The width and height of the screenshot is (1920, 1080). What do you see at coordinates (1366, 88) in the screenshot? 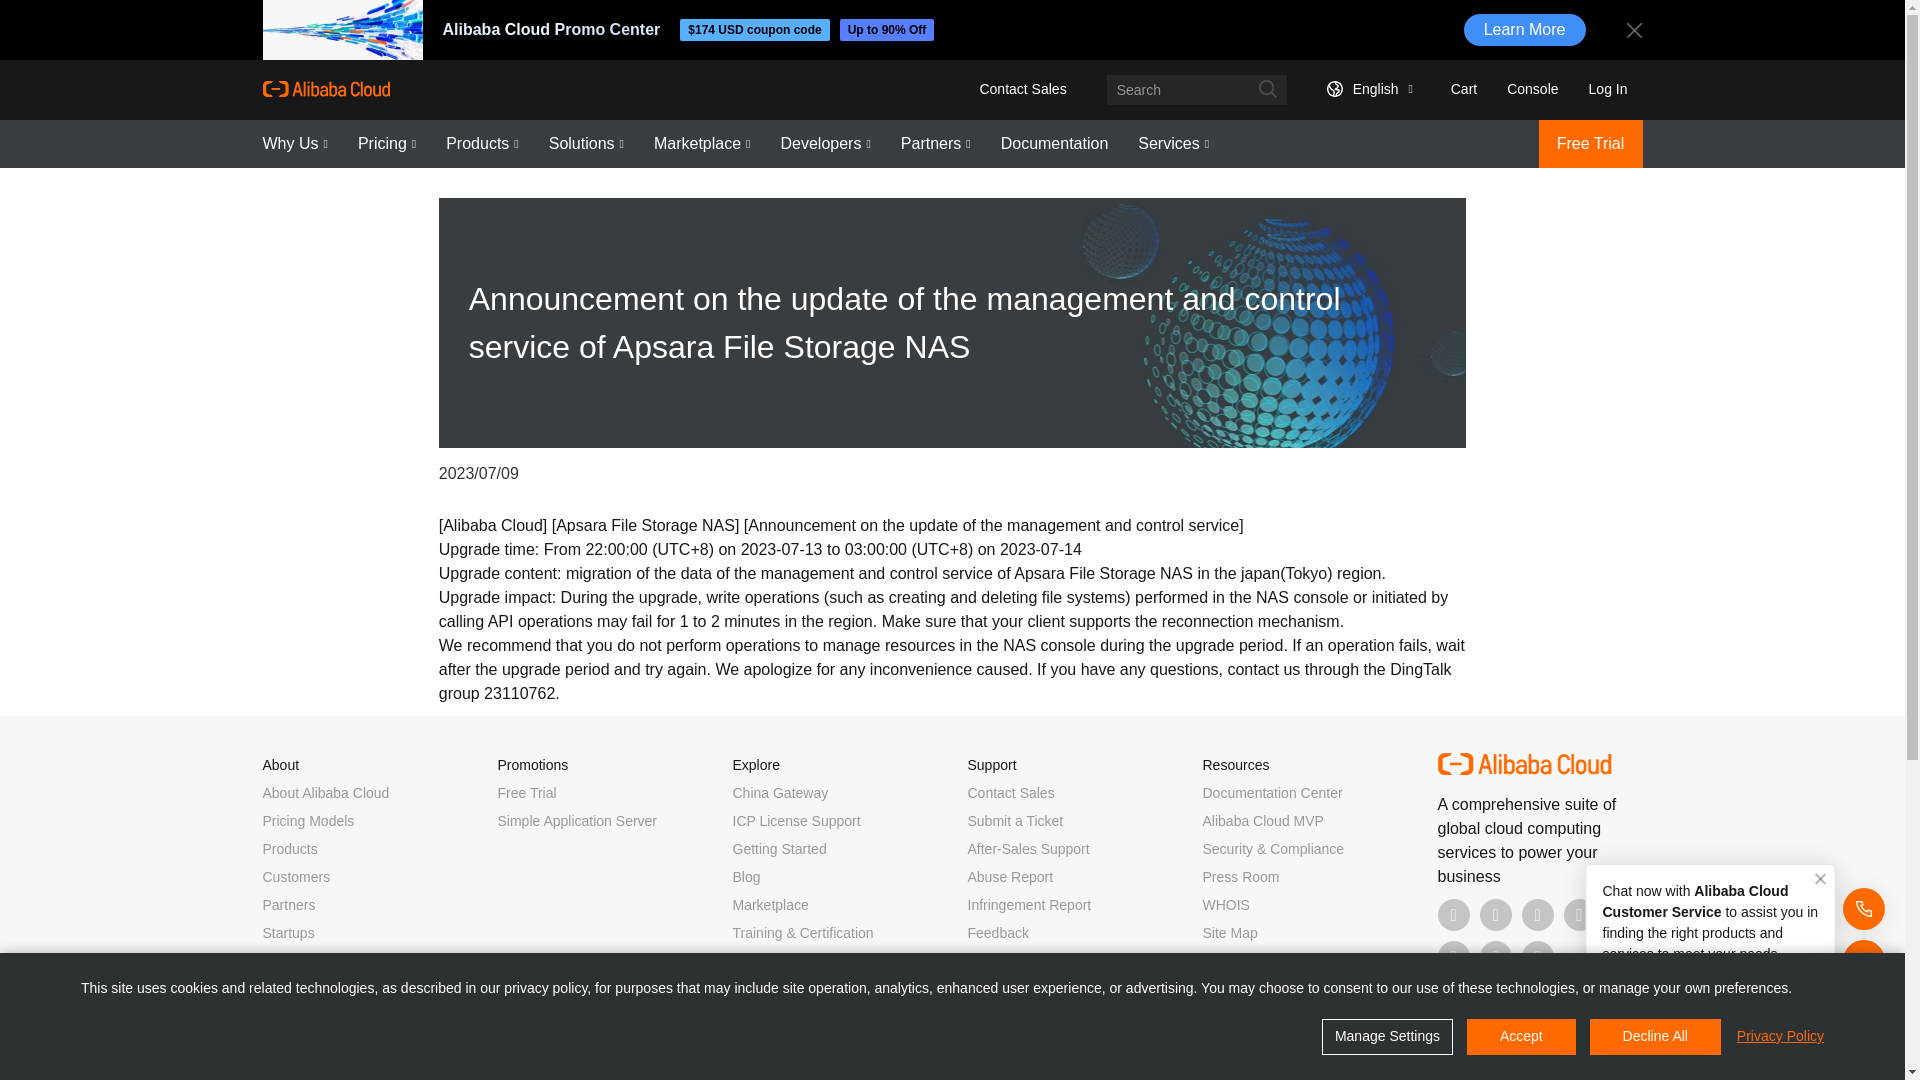
I see `English` at bounding box center [1366, 88].